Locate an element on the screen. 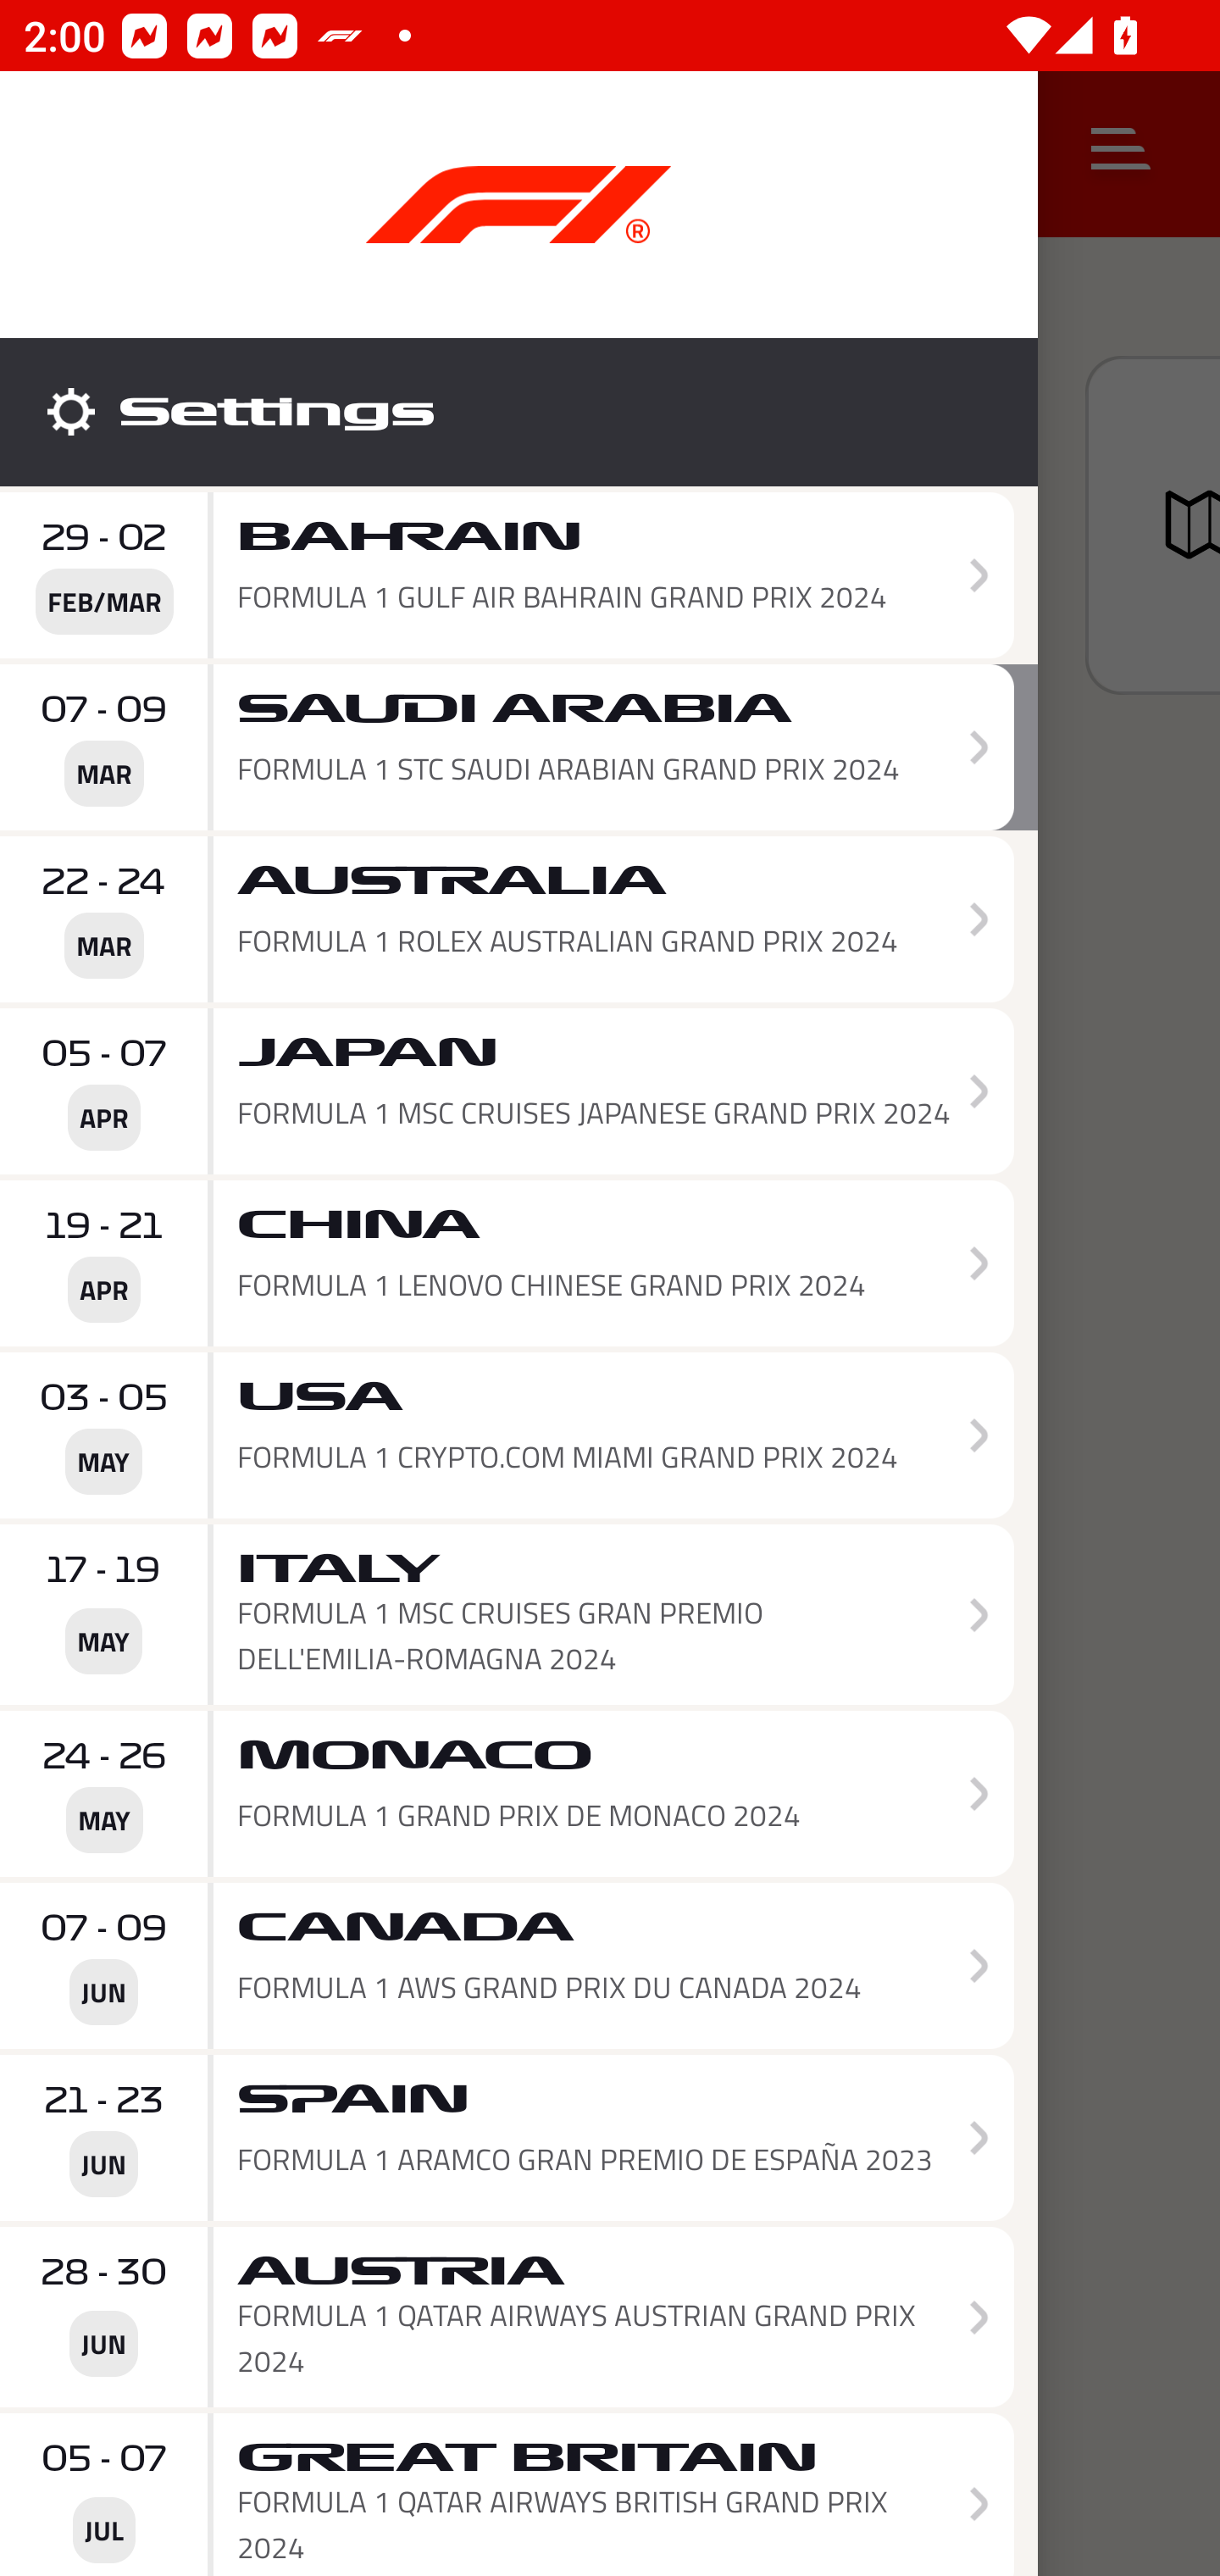 The image size is (1220, 2576). Settings is located at coordinates (518, 412).